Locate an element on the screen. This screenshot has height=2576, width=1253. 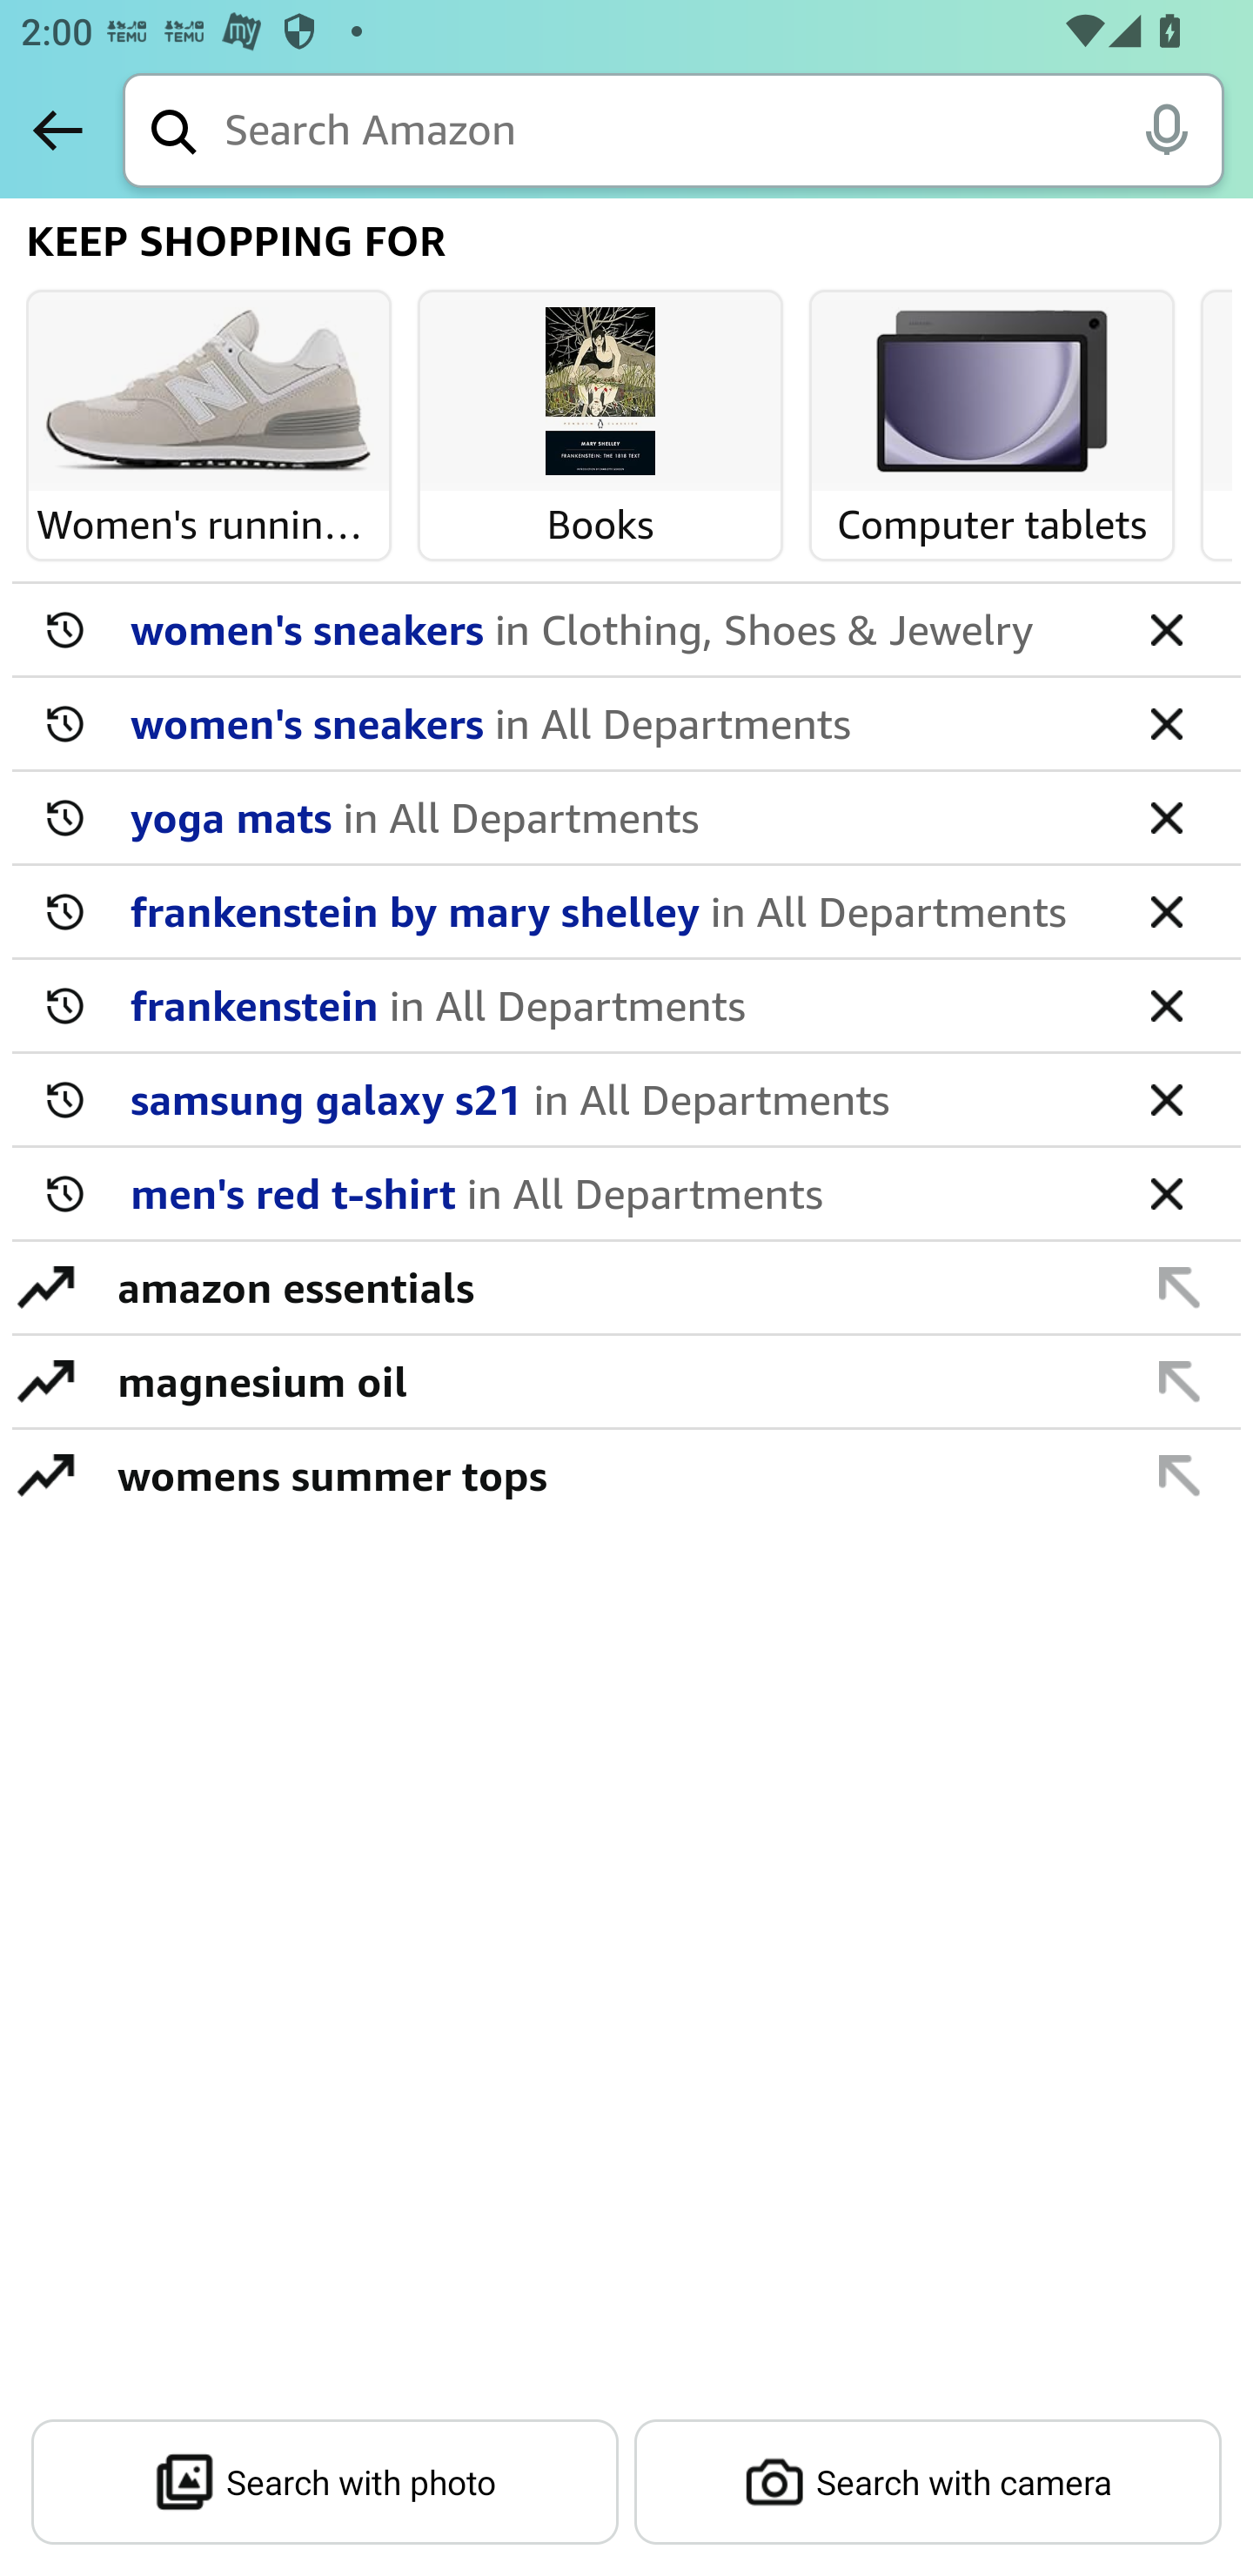
samsung galaxy s21 is located at coordinates (615, 1098).